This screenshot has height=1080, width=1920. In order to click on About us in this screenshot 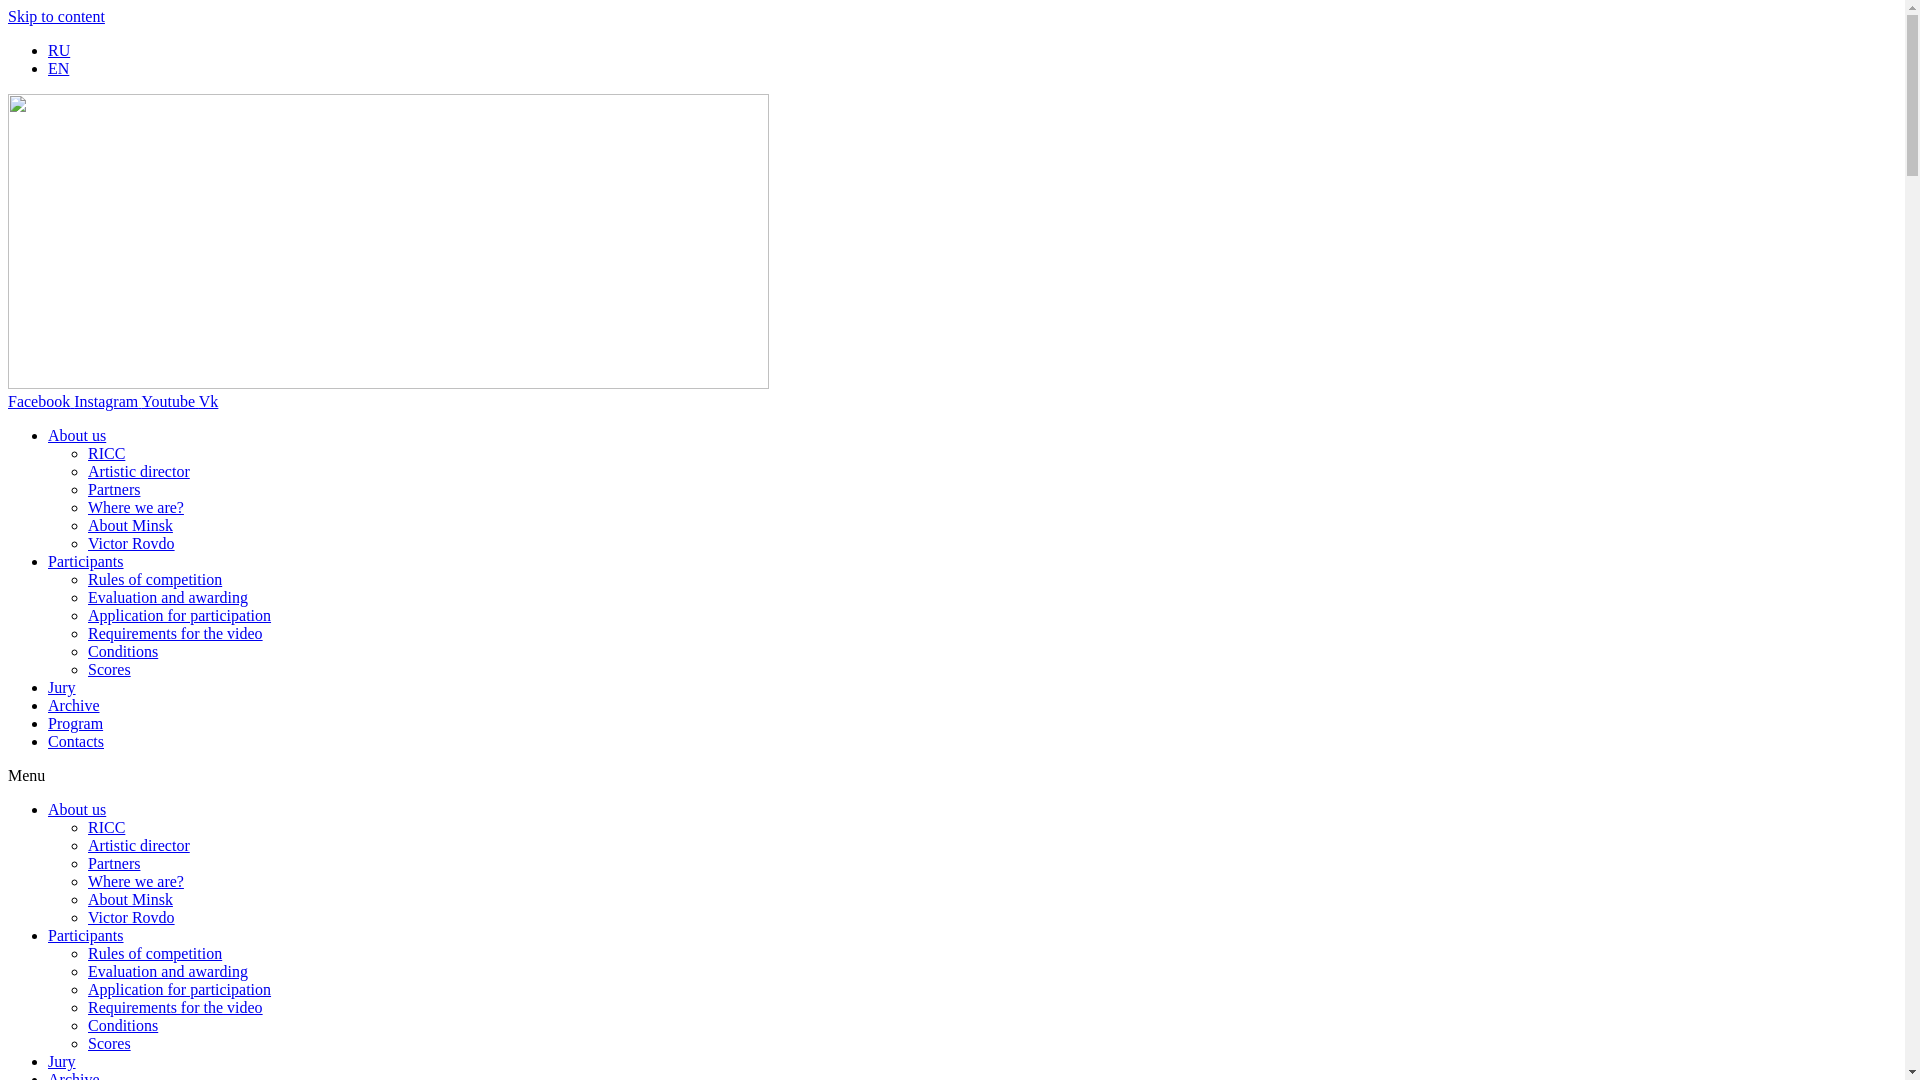, I will do `click(77, 436)`.